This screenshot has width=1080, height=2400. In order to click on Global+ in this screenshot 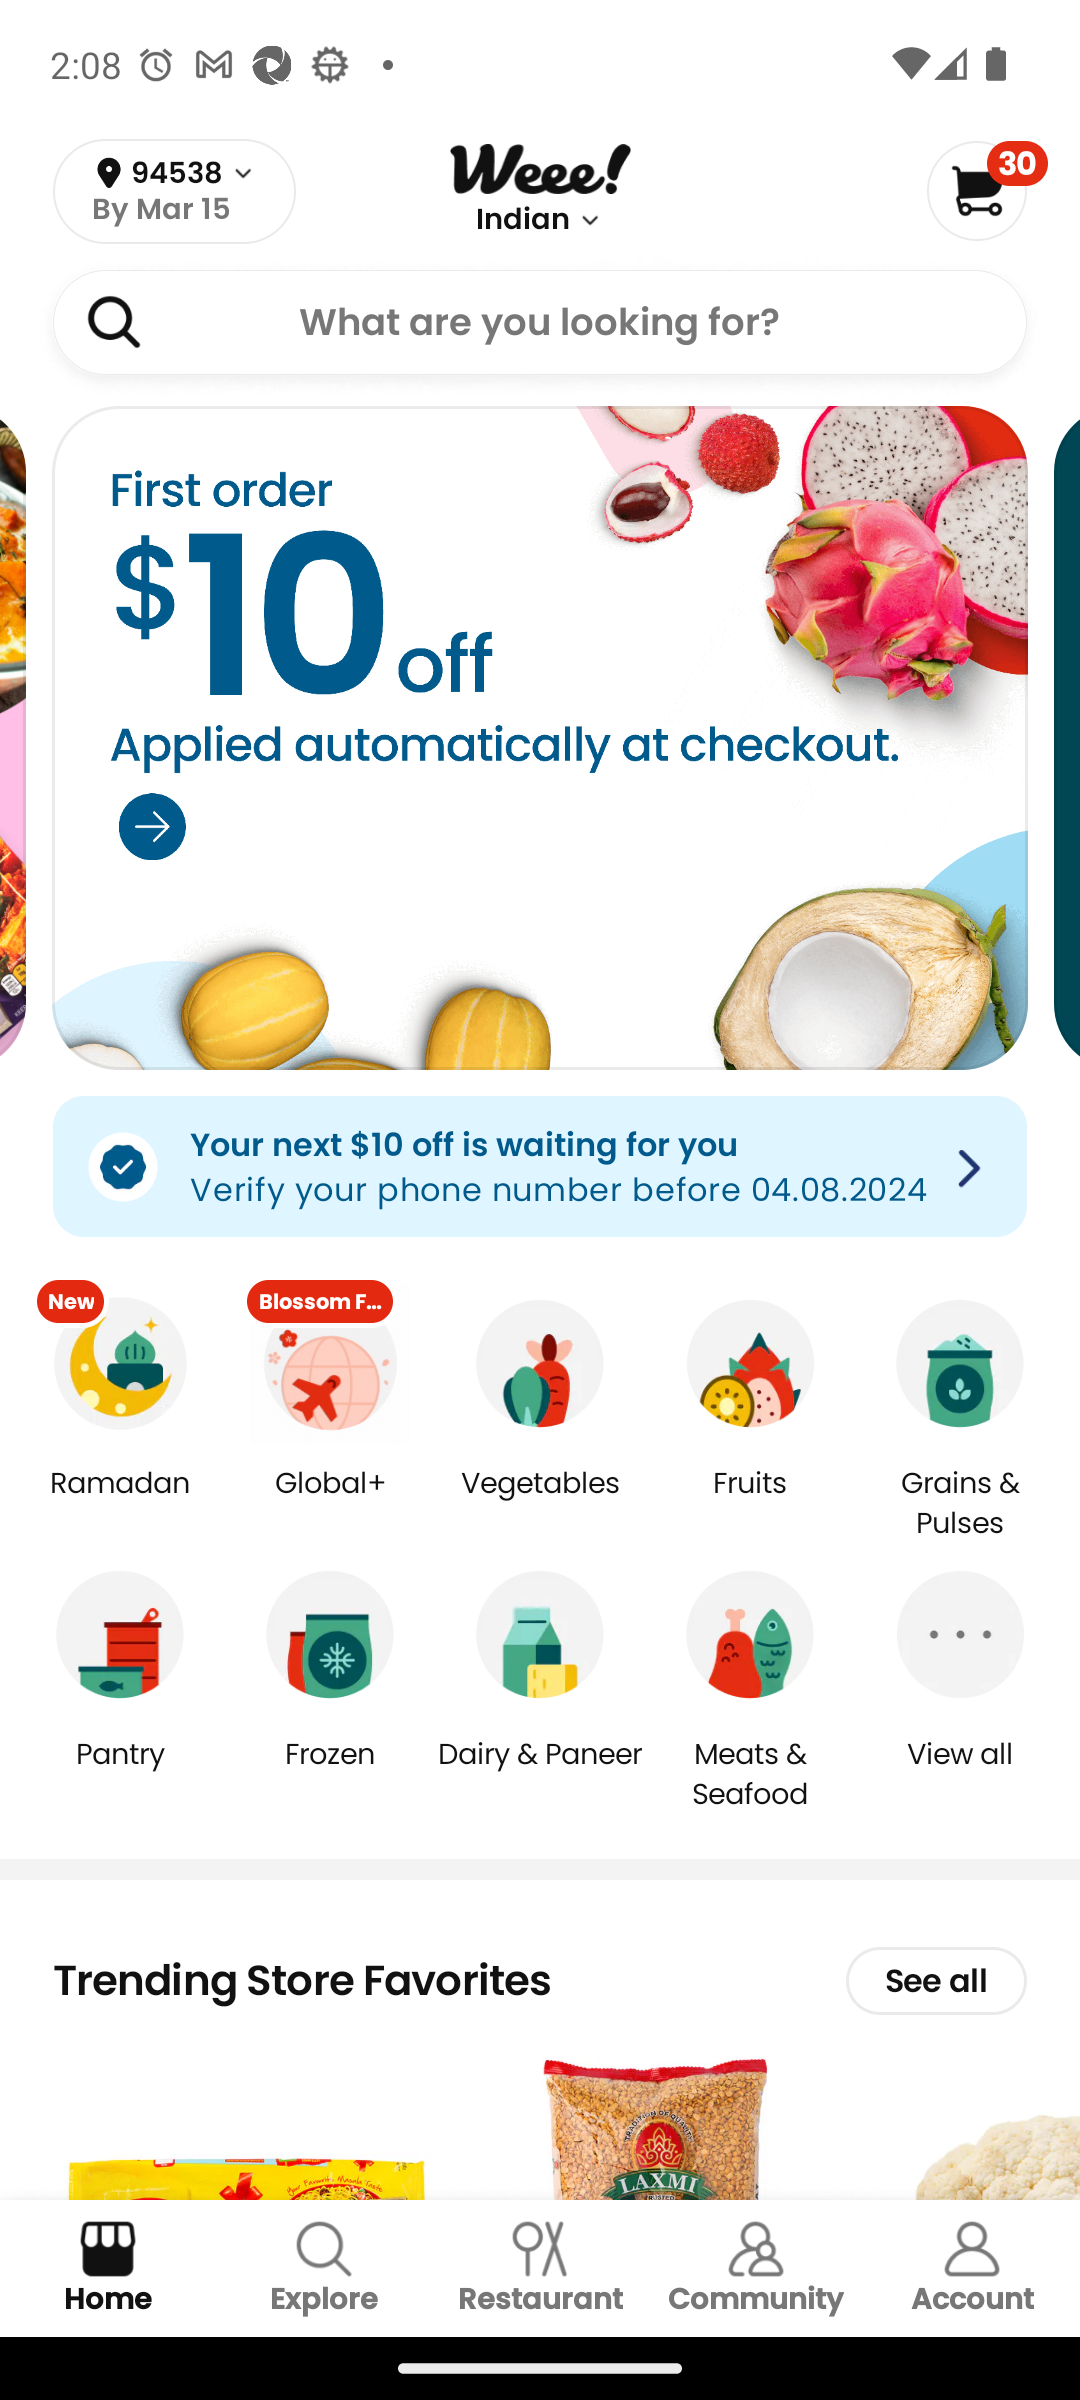, I will do `click(330, 1504)`.